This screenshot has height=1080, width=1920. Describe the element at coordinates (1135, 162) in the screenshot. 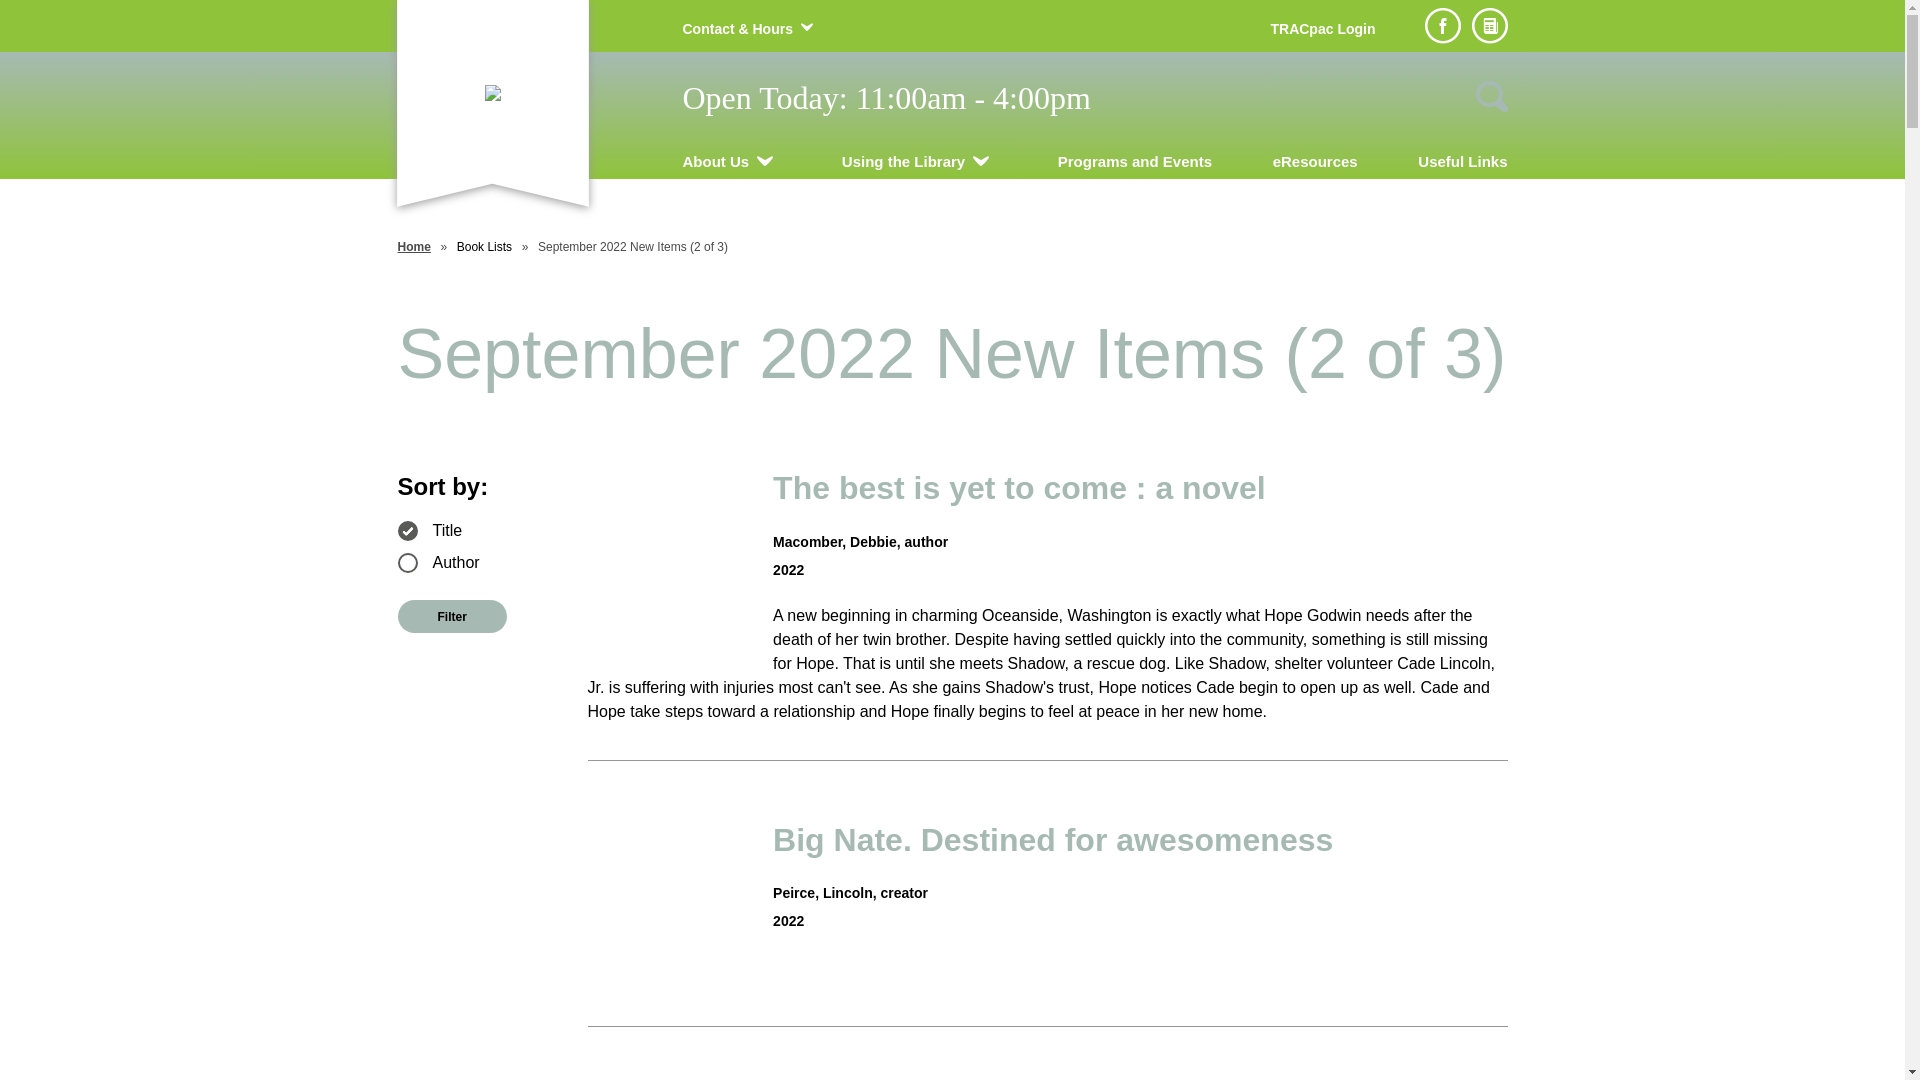

I see `Programs and Events` at that location.